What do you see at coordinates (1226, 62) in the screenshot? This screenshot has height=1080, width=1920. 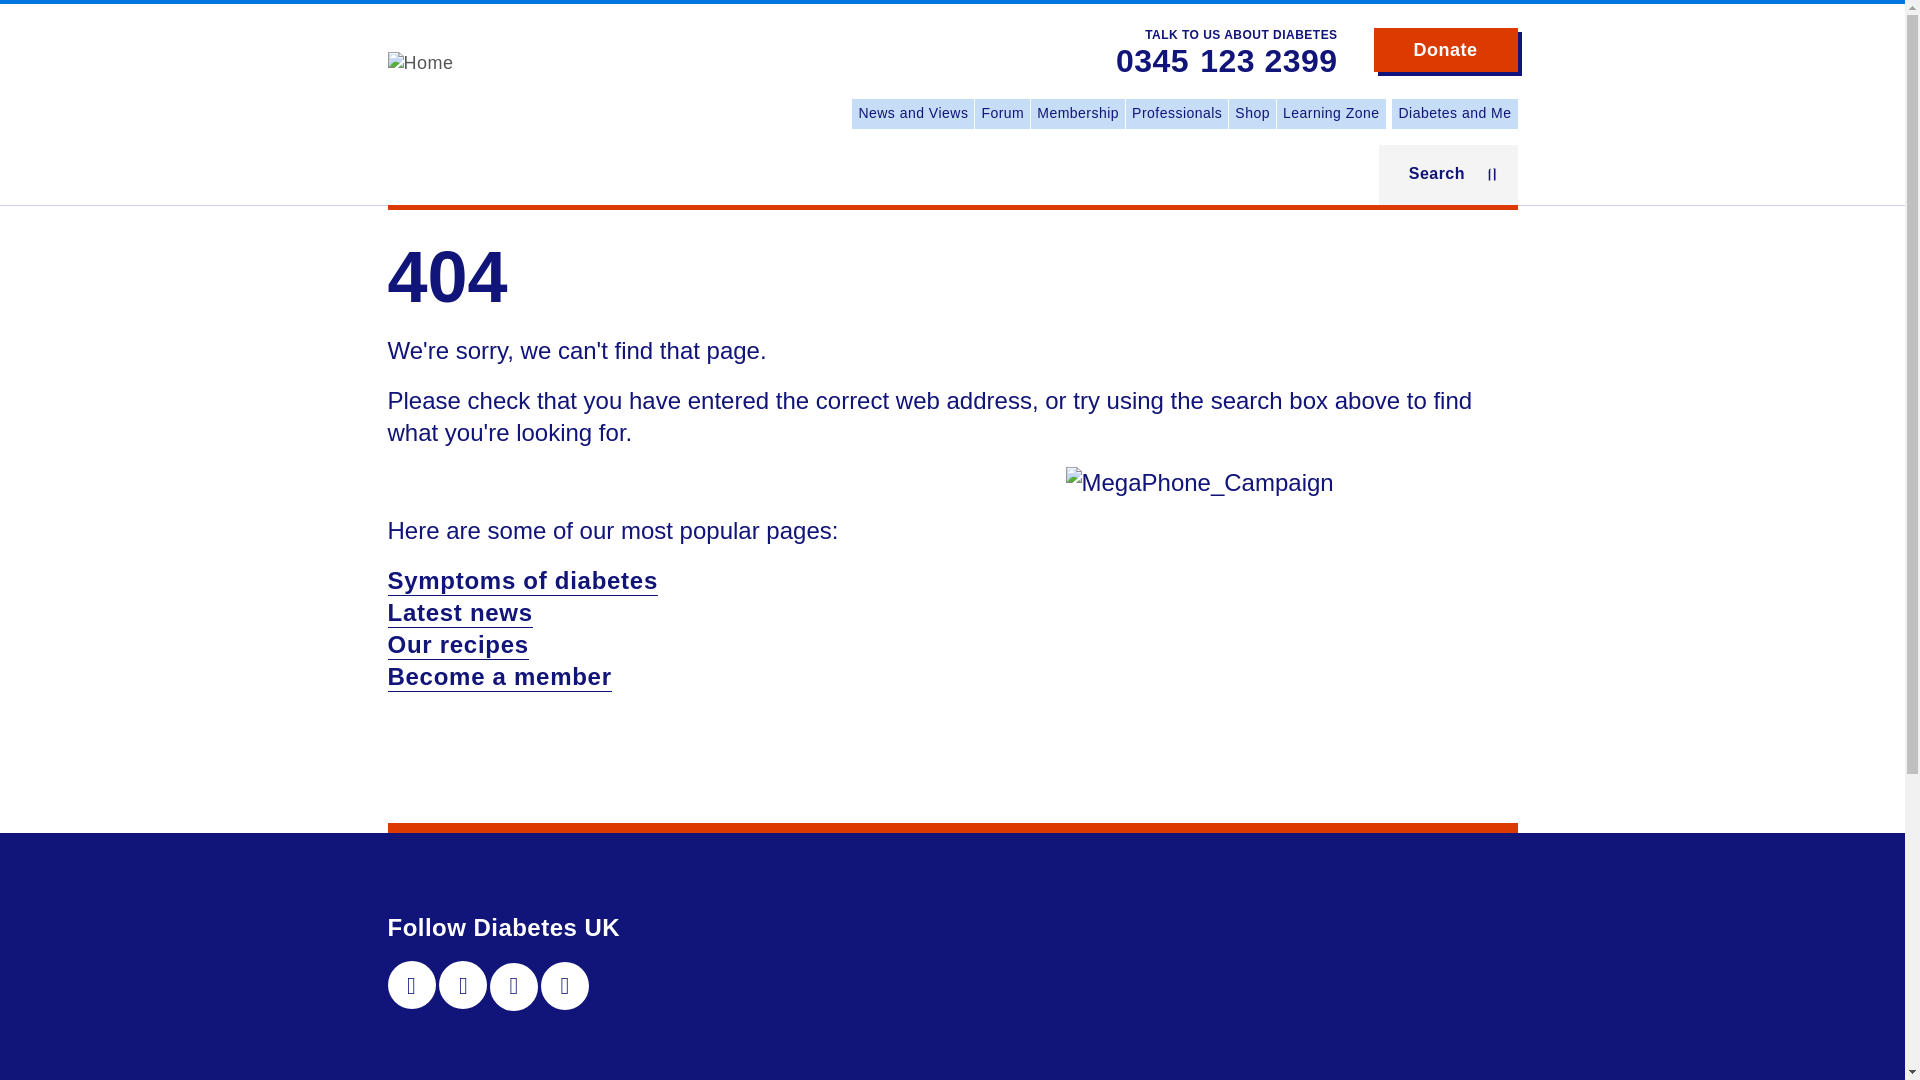 I see `0345123 2399` at bounding box center [1226, 62].